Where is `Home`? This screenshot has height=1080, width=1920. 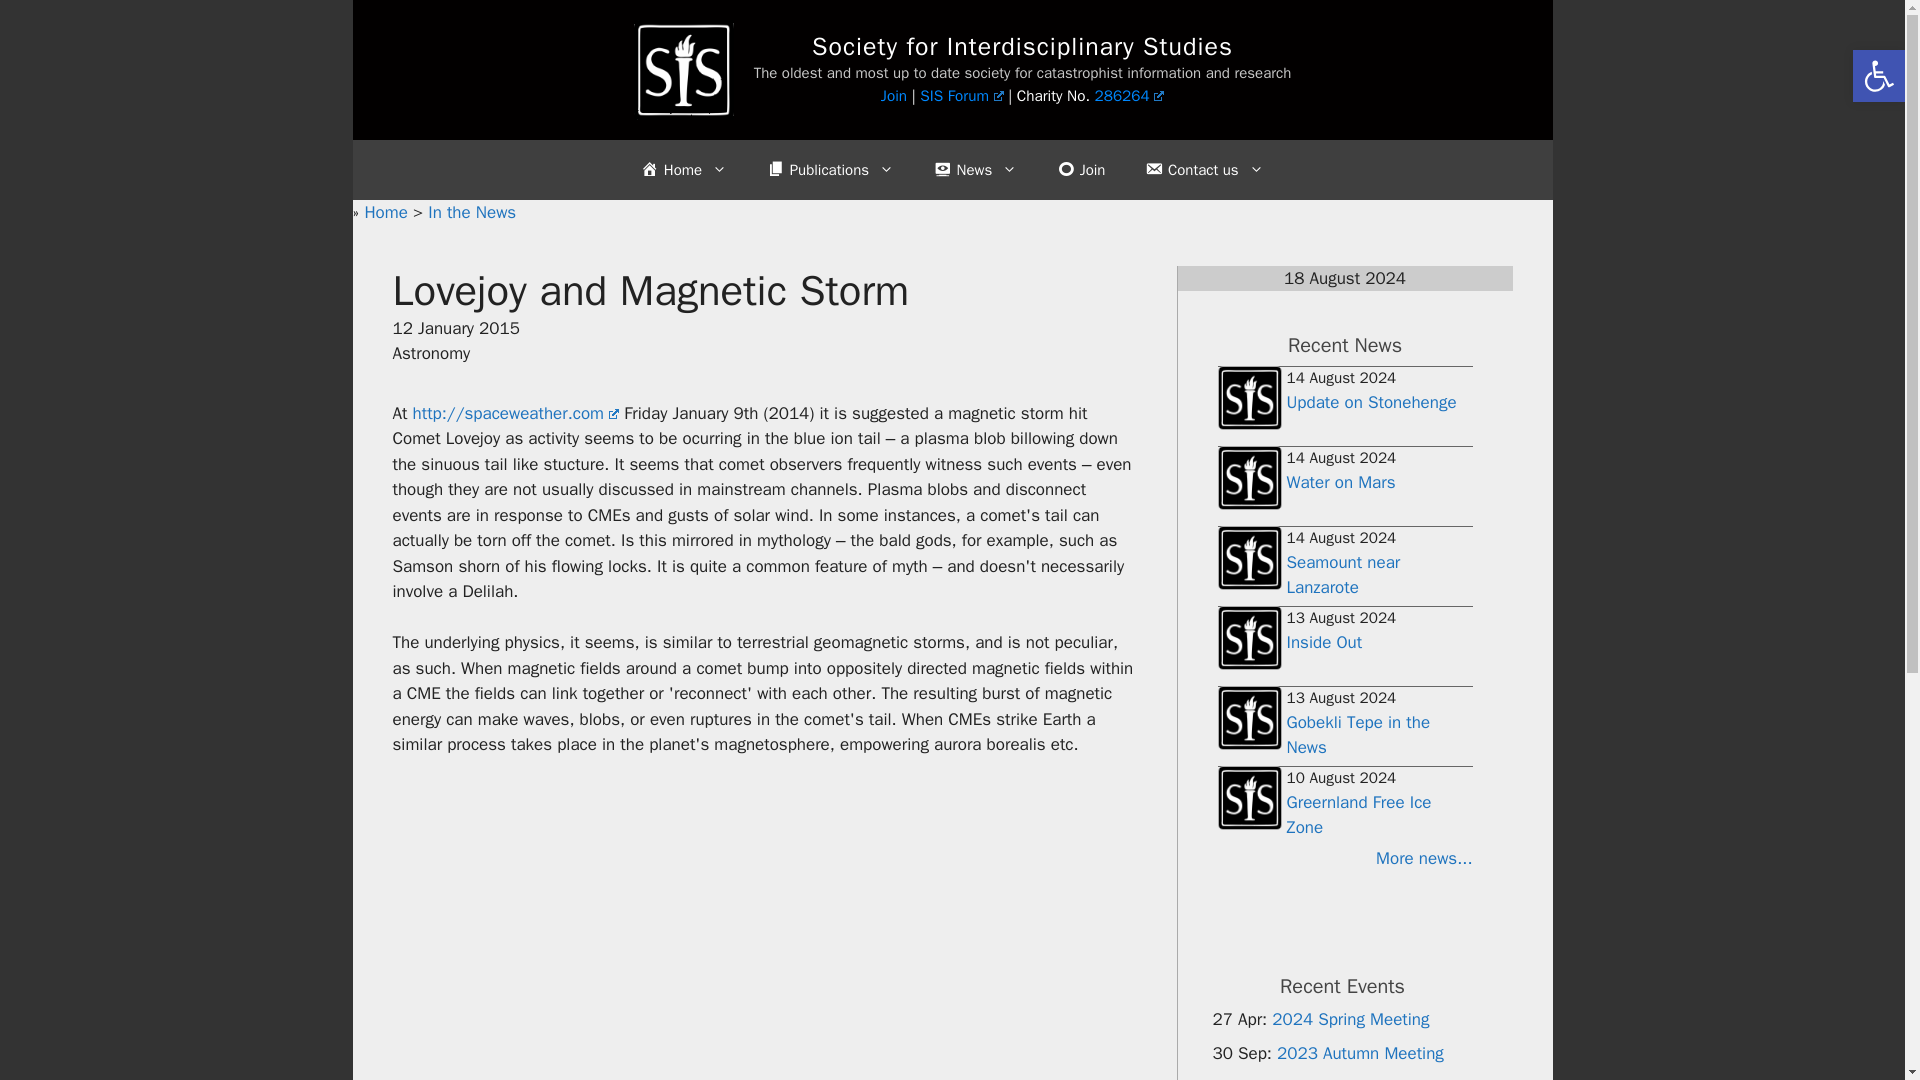
Home is located at coordinates (683, 170).